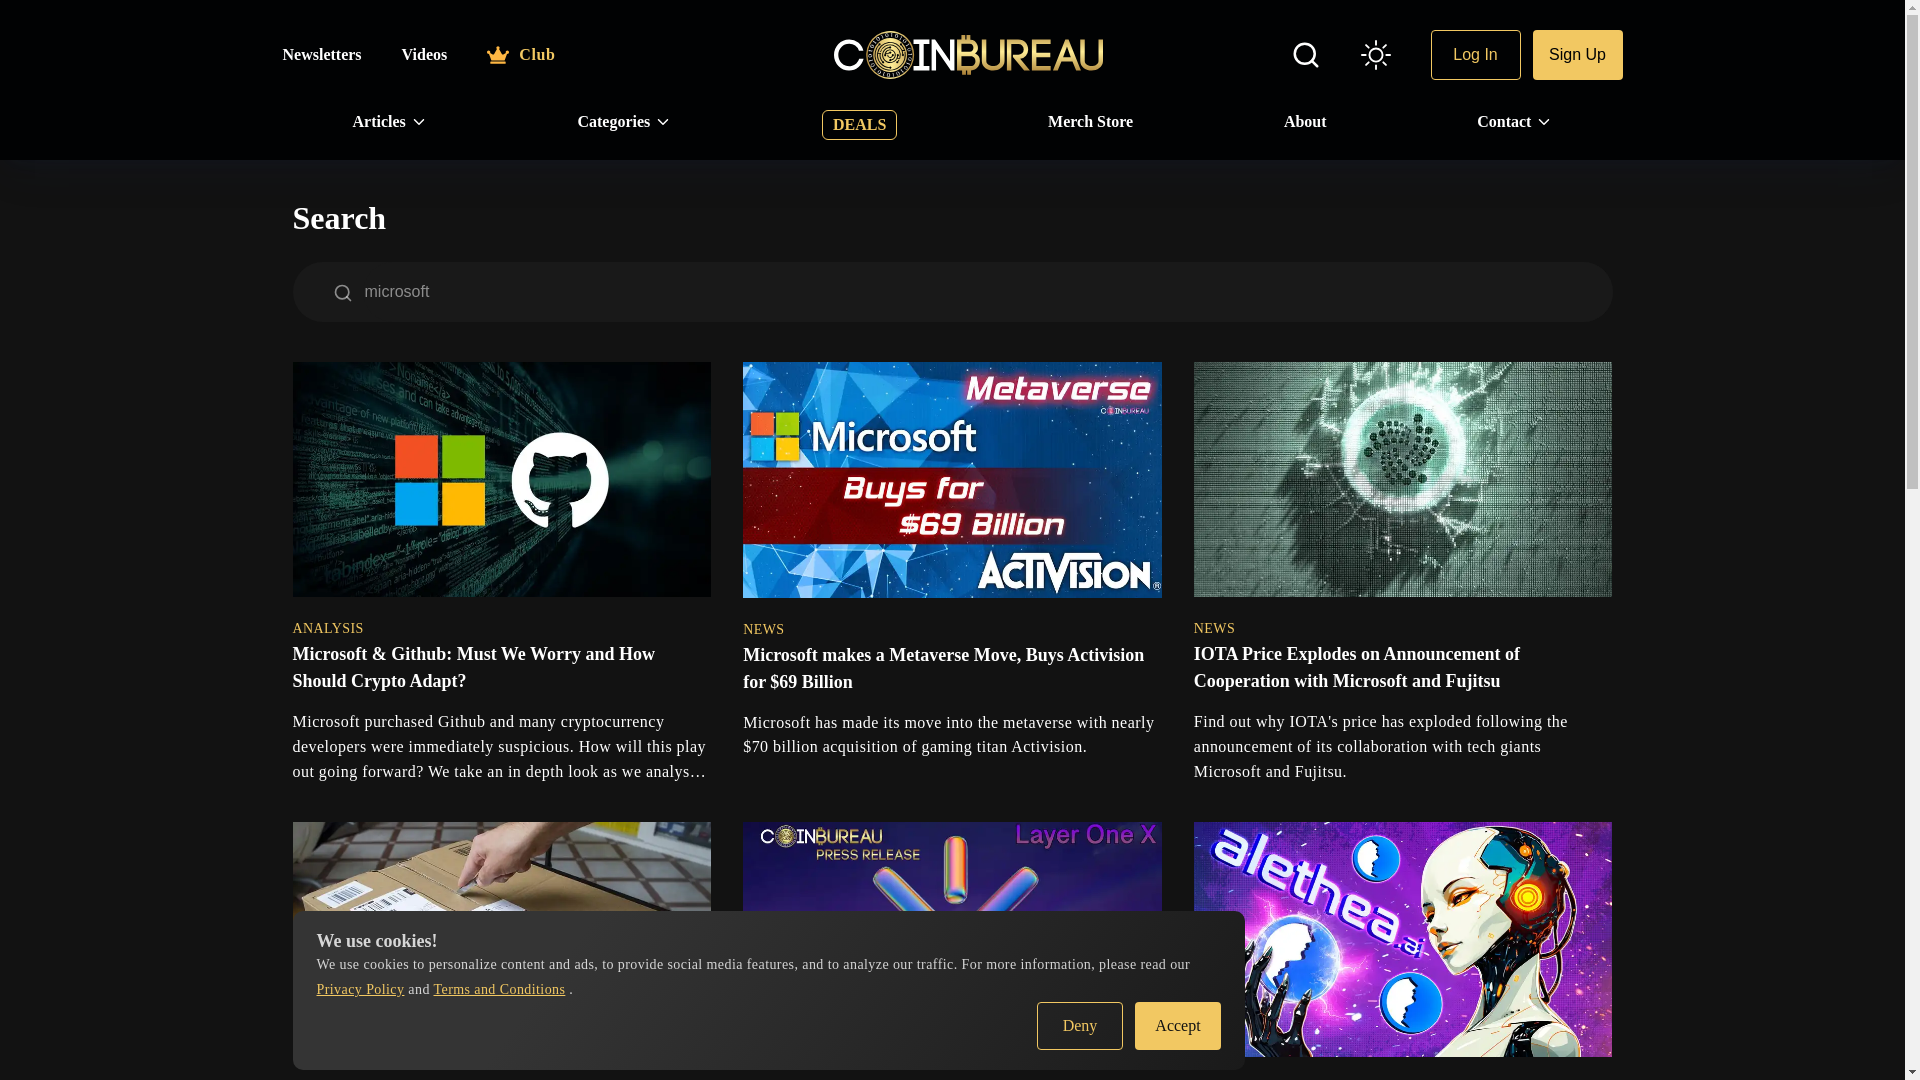 Image resolution: width=1920 pixels, height=1080 pixels. Describe the element at coordinates (1305, 122) in the screenshot. I see `About` at that location.